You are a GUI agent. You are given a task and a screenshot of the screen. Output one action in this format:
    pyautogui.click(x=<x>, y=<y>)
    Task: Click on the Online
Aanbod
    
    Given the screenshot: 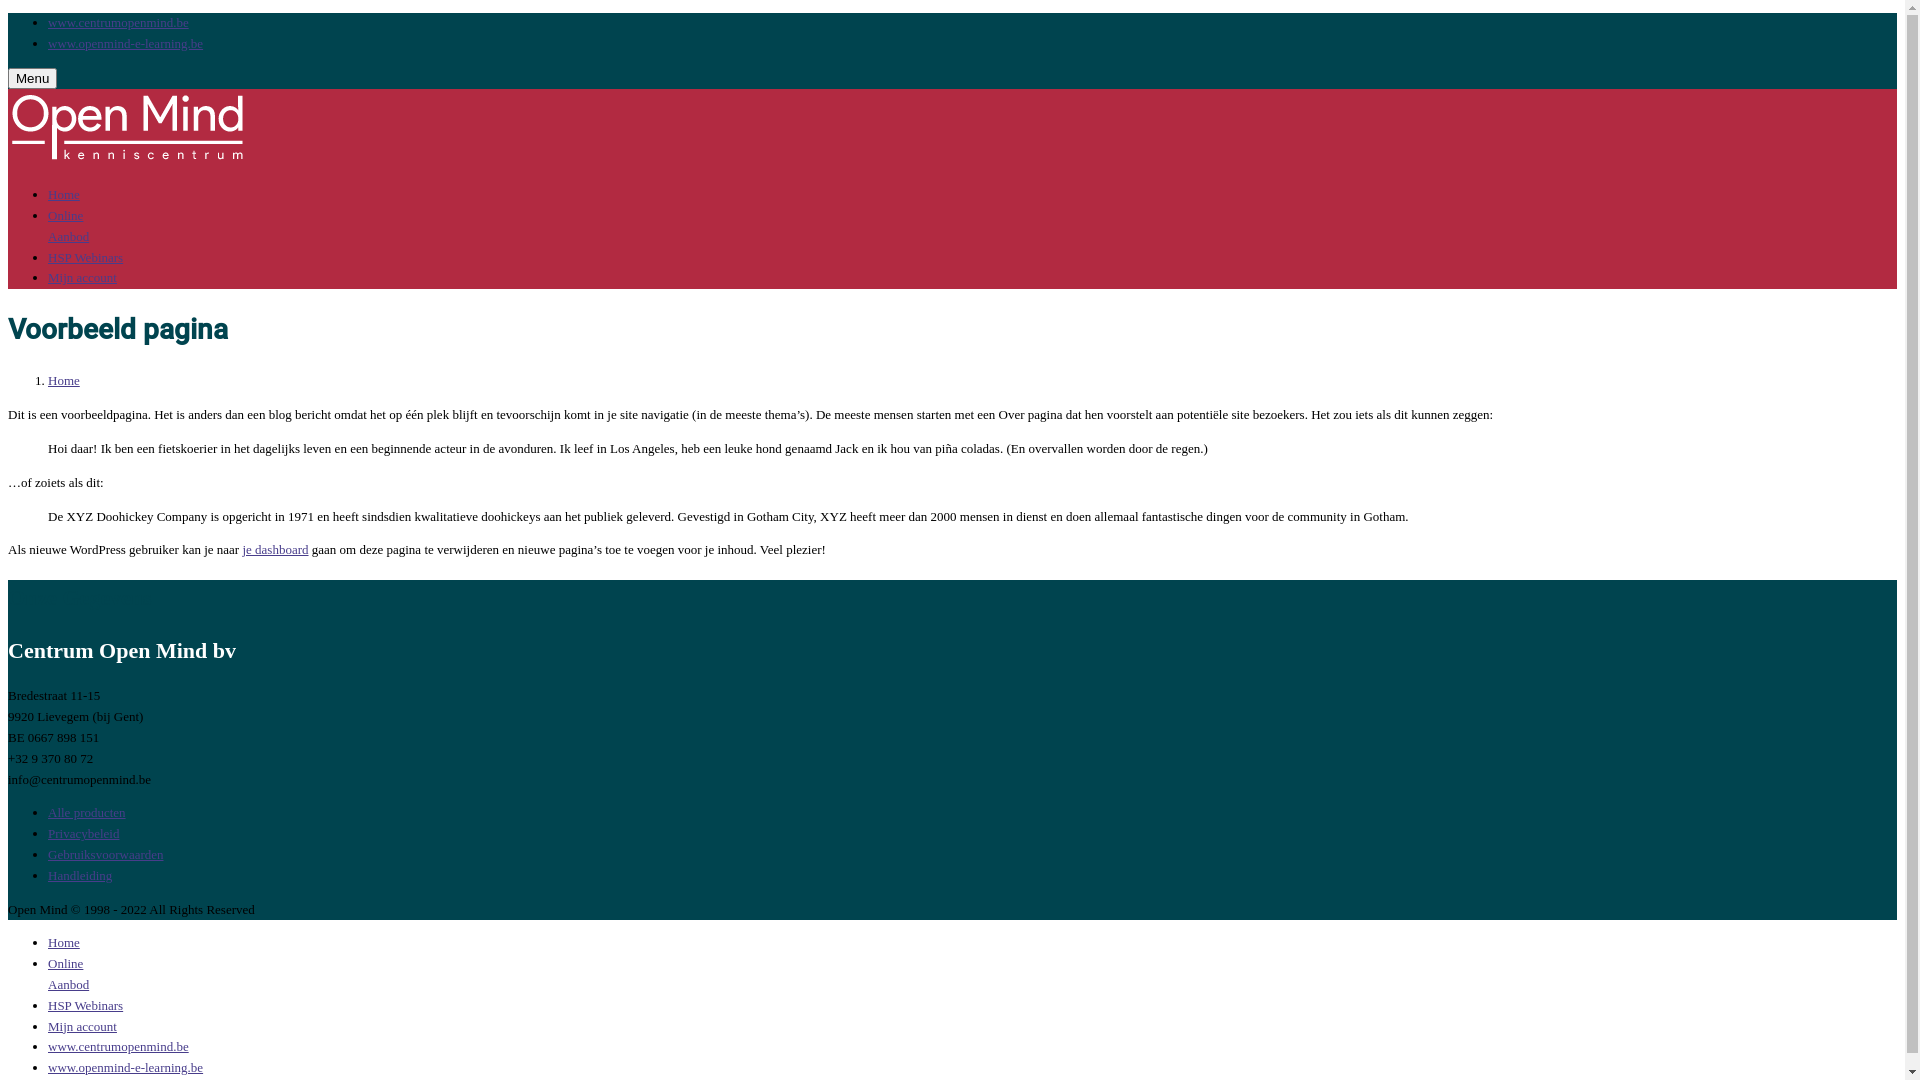 What is the action you would take?
    pyautogui.click(x=68, y=974)
    